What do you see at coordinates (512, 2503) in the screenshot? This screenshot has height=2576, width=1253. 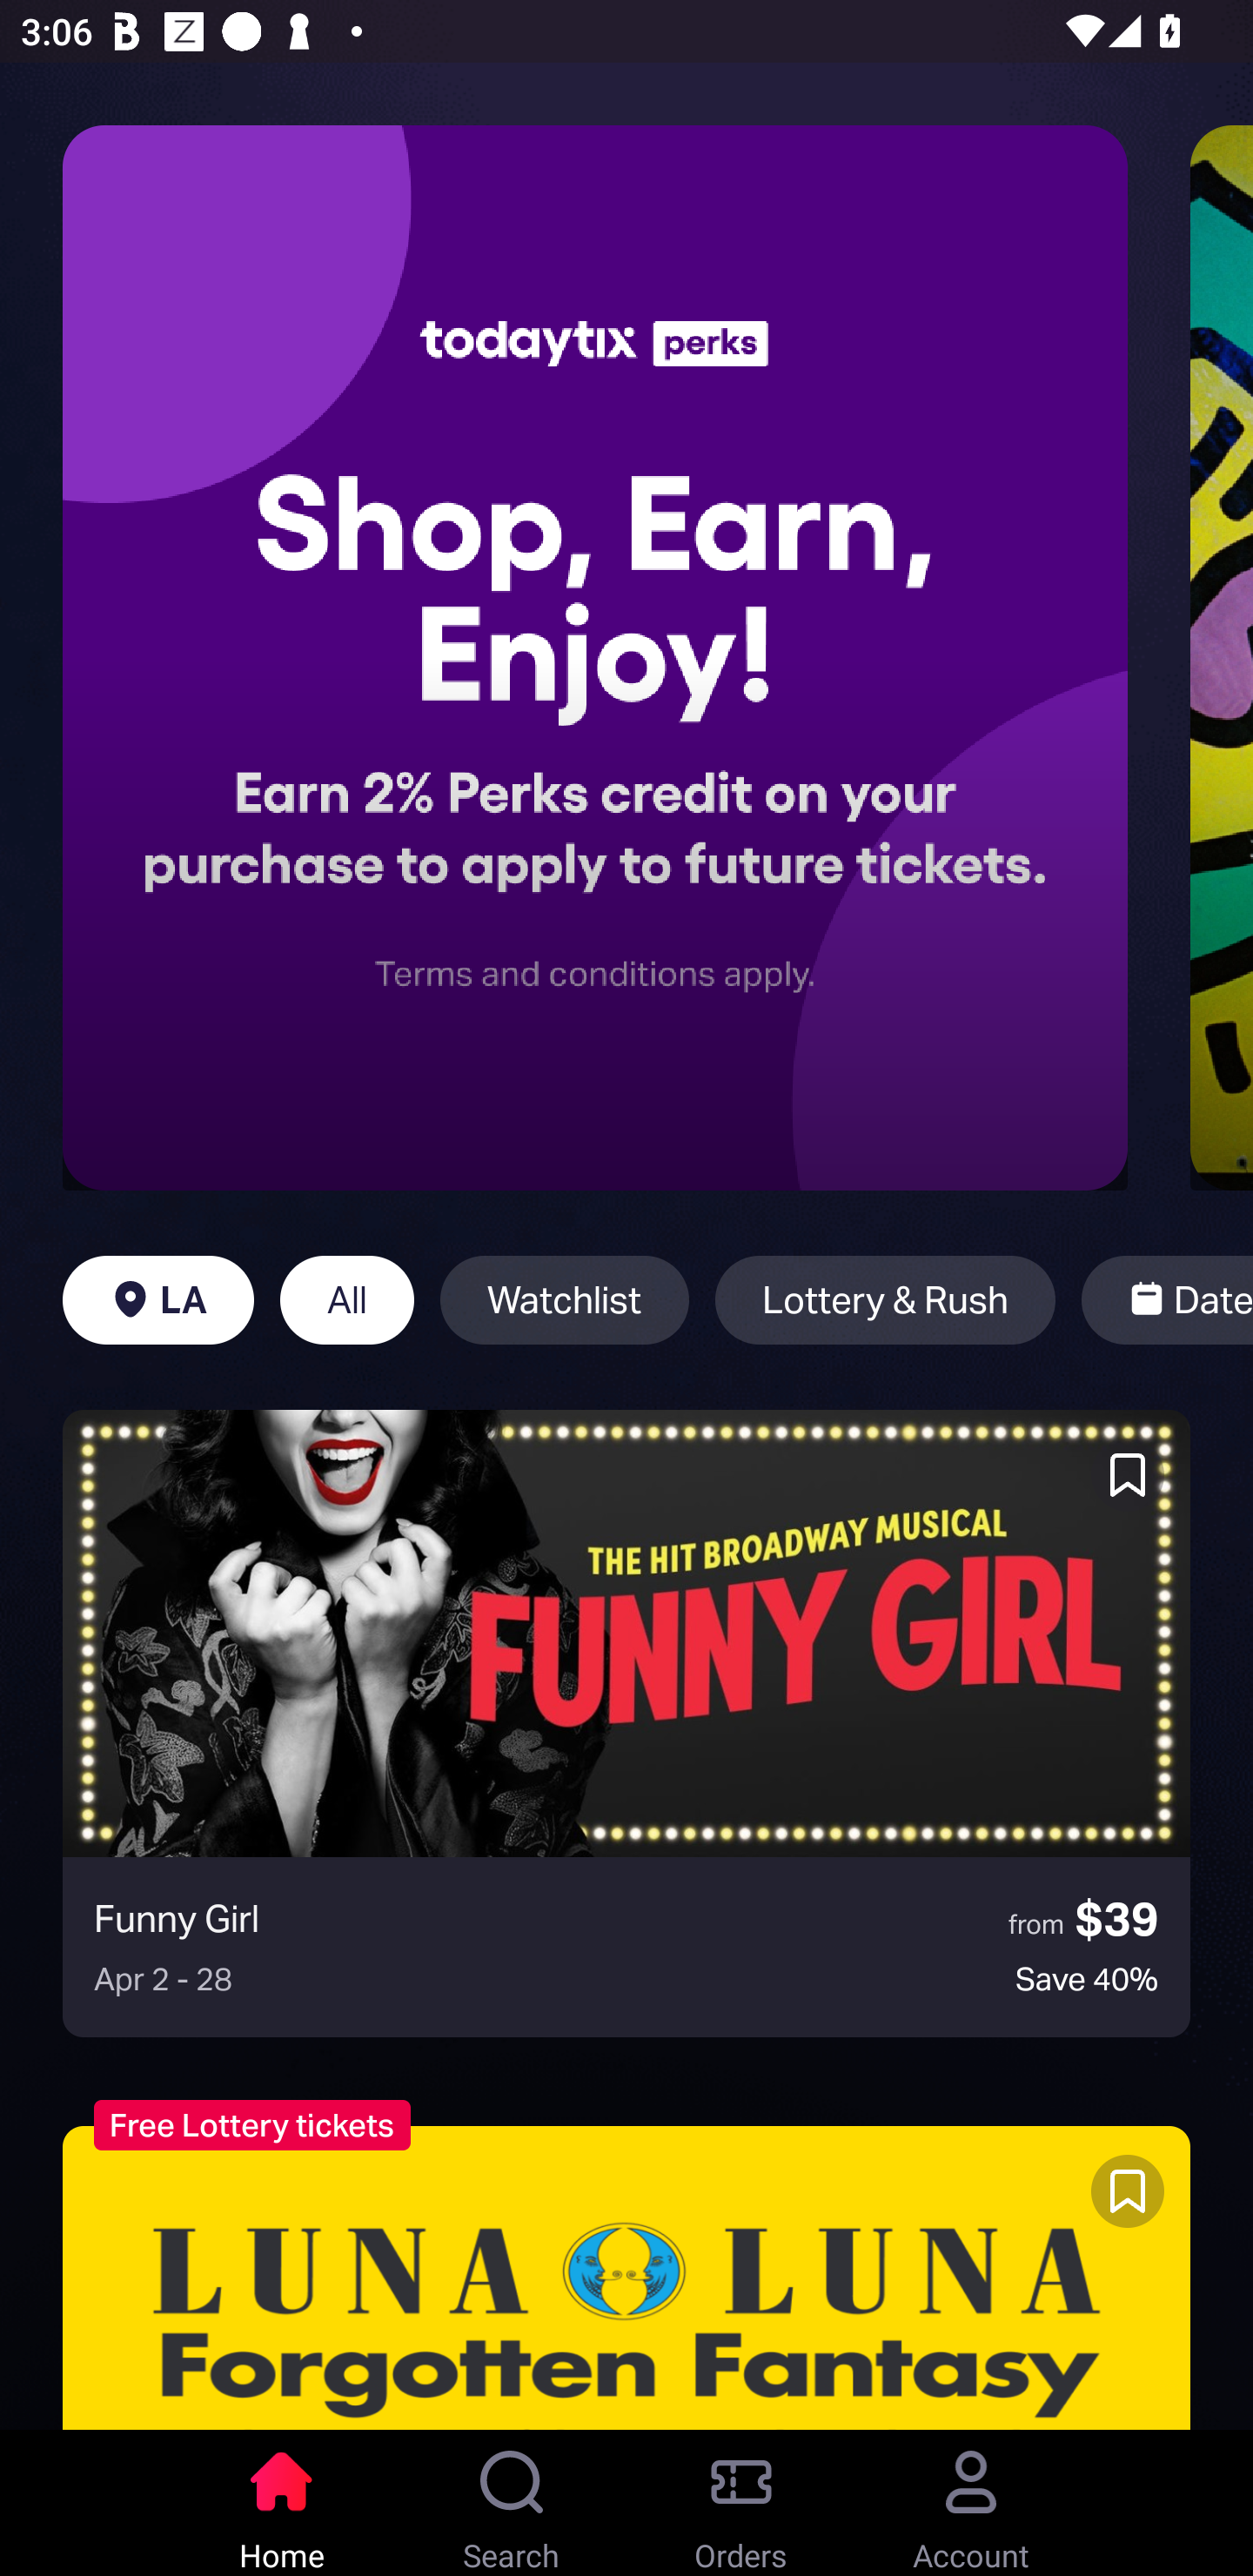 I see `Search` at bounding box center [512, 2503].